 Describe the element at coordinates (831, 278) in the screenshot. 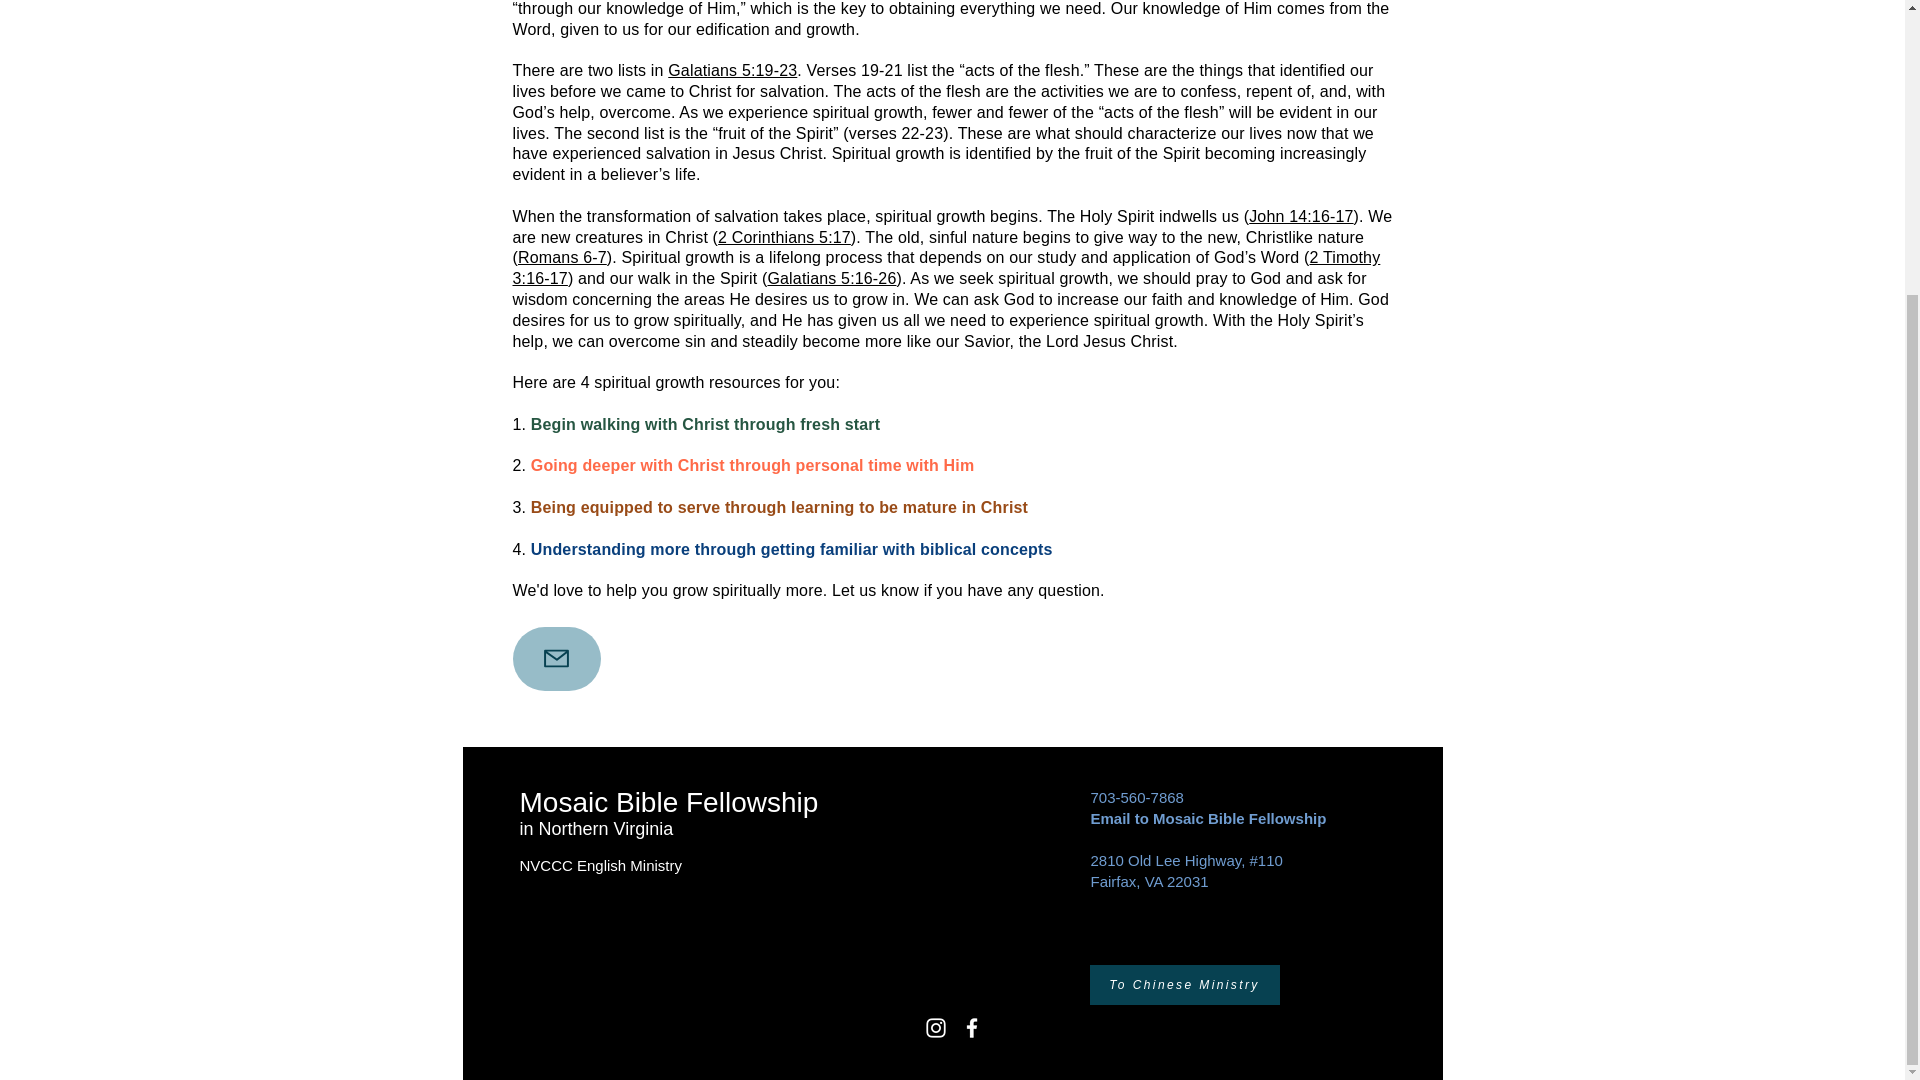

I see `Galatians 5:16-26` at that location.